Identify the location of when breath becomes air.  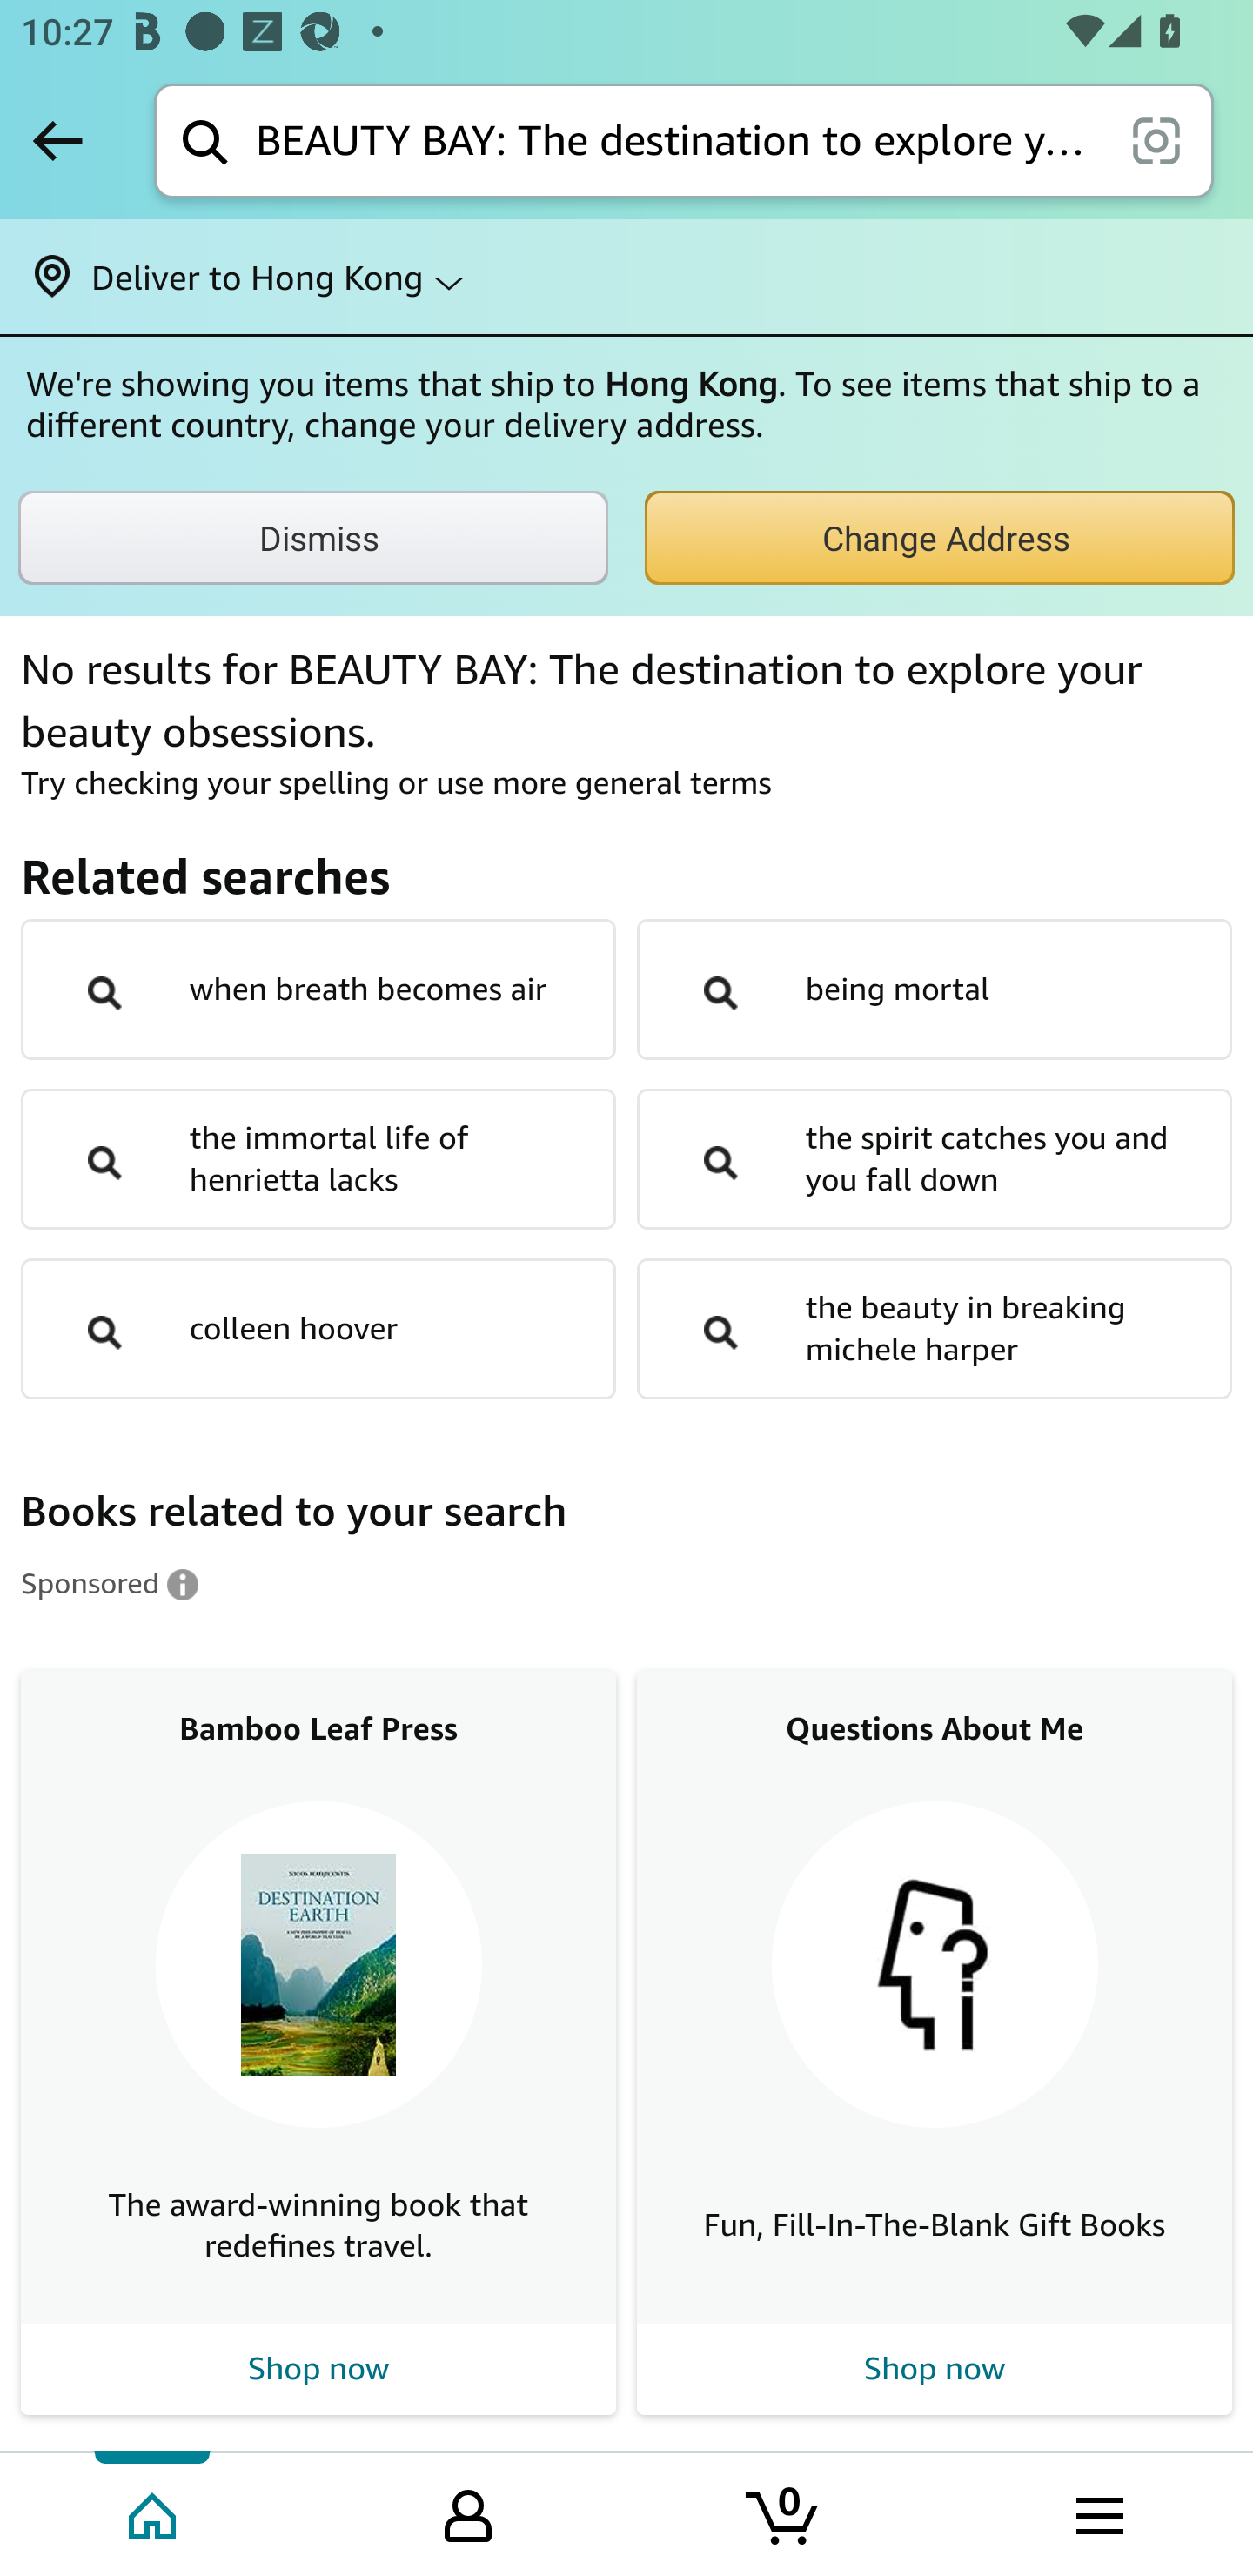
(318, 989).